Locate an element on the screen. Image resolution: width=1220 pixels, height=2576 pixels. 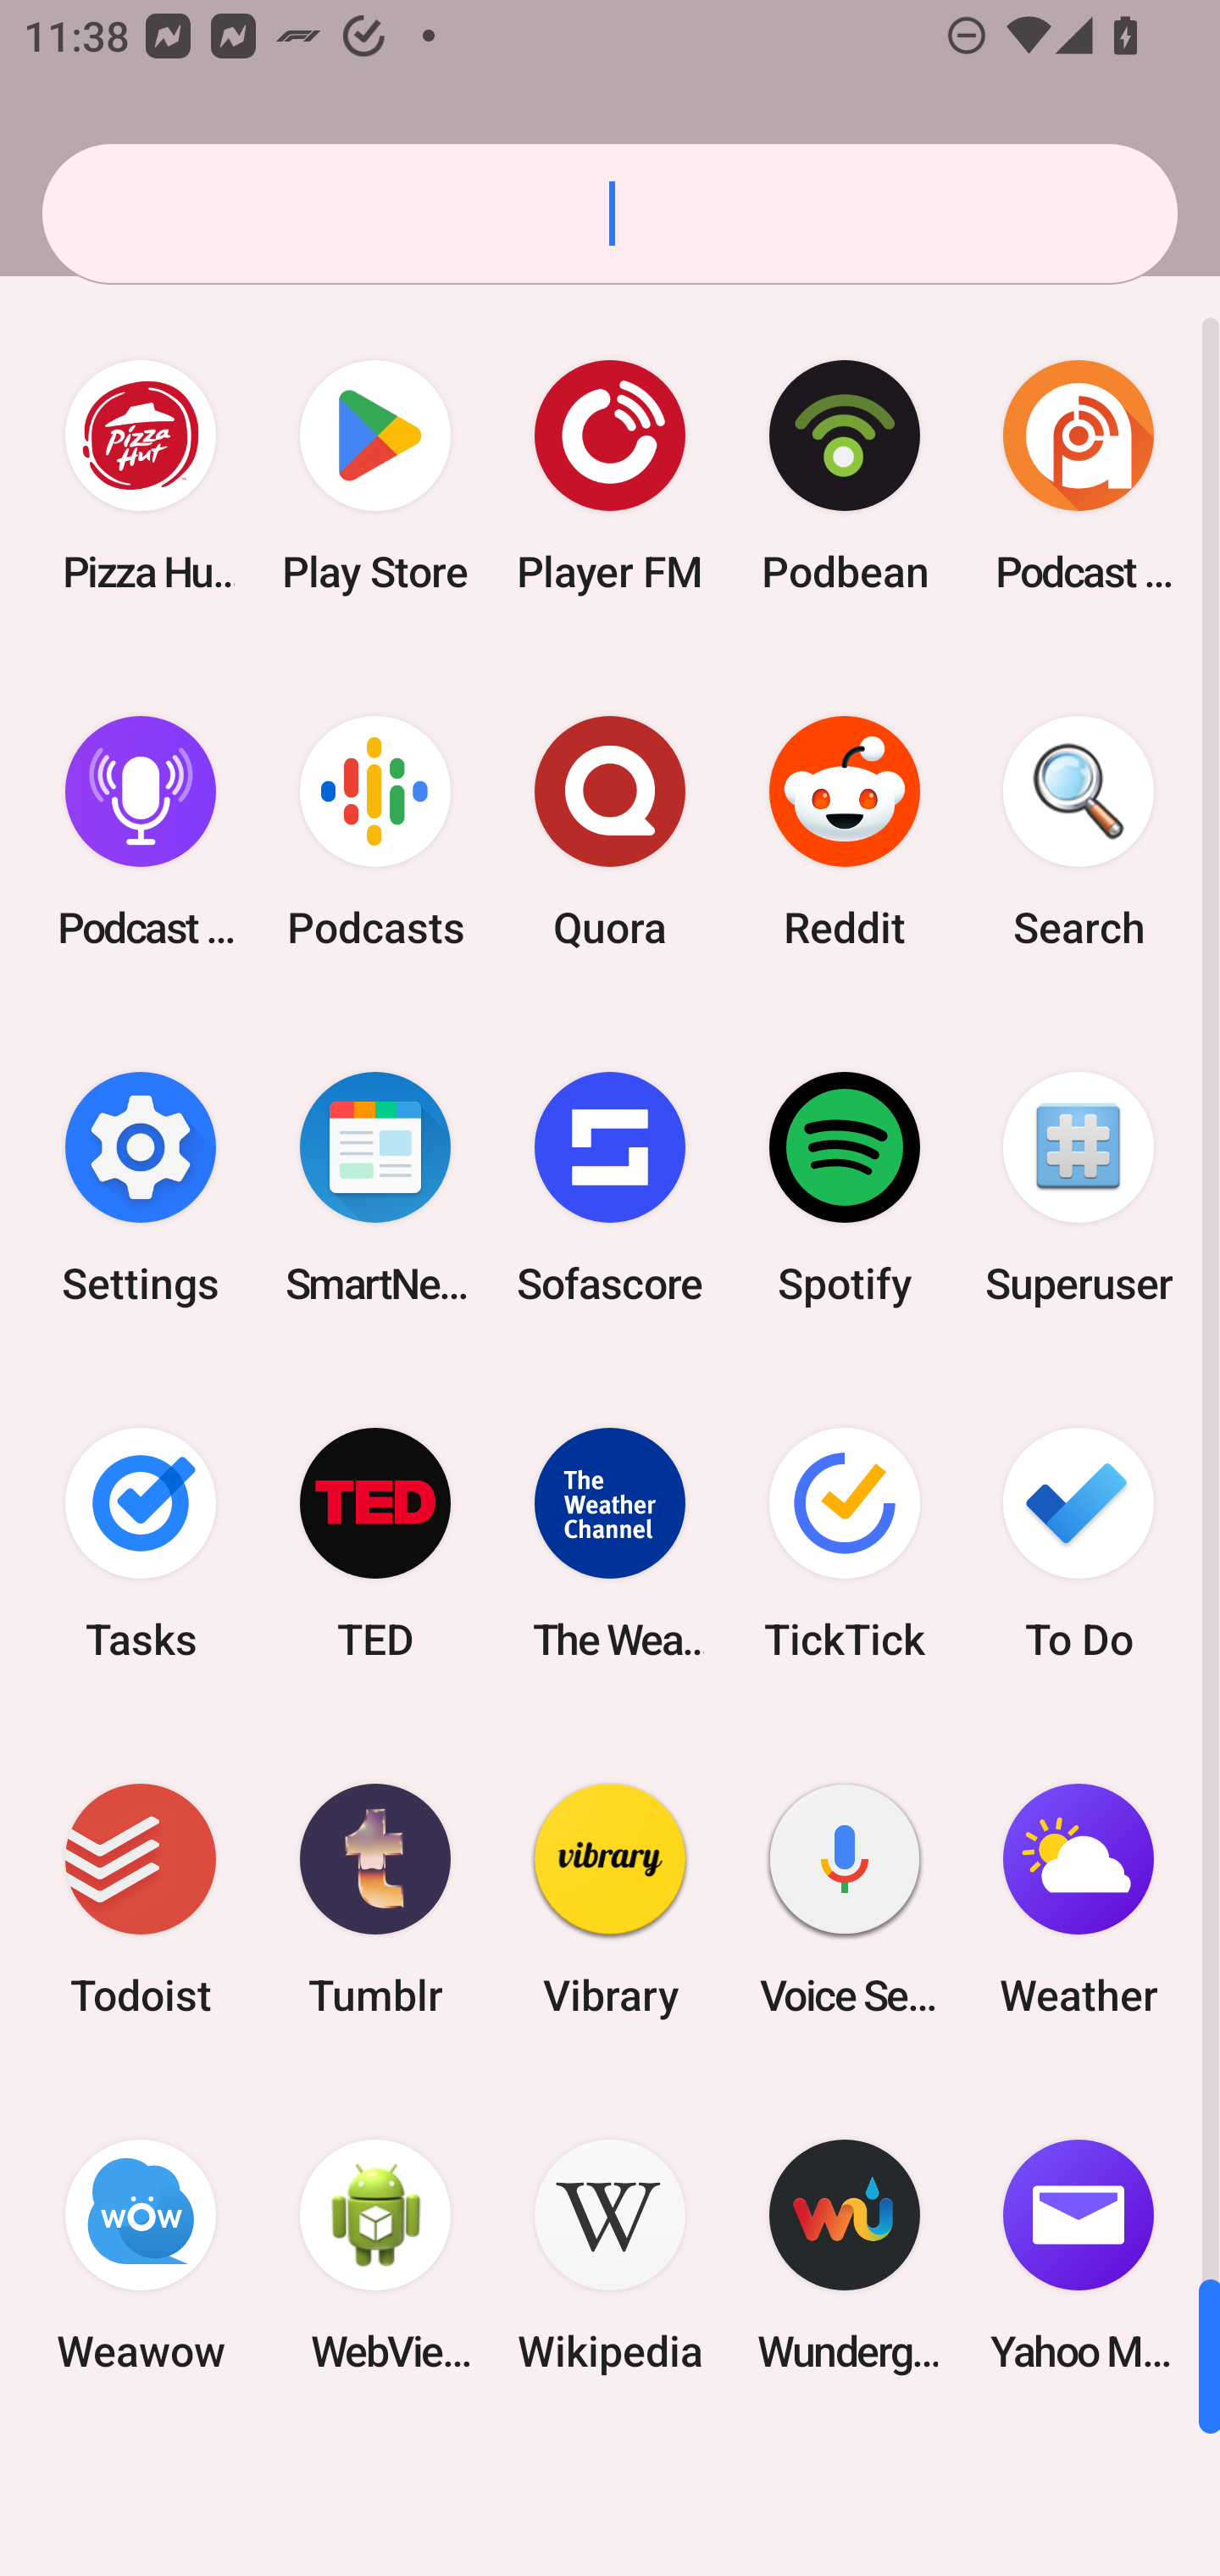
Superuser is located at coordinates (1079, 1187).